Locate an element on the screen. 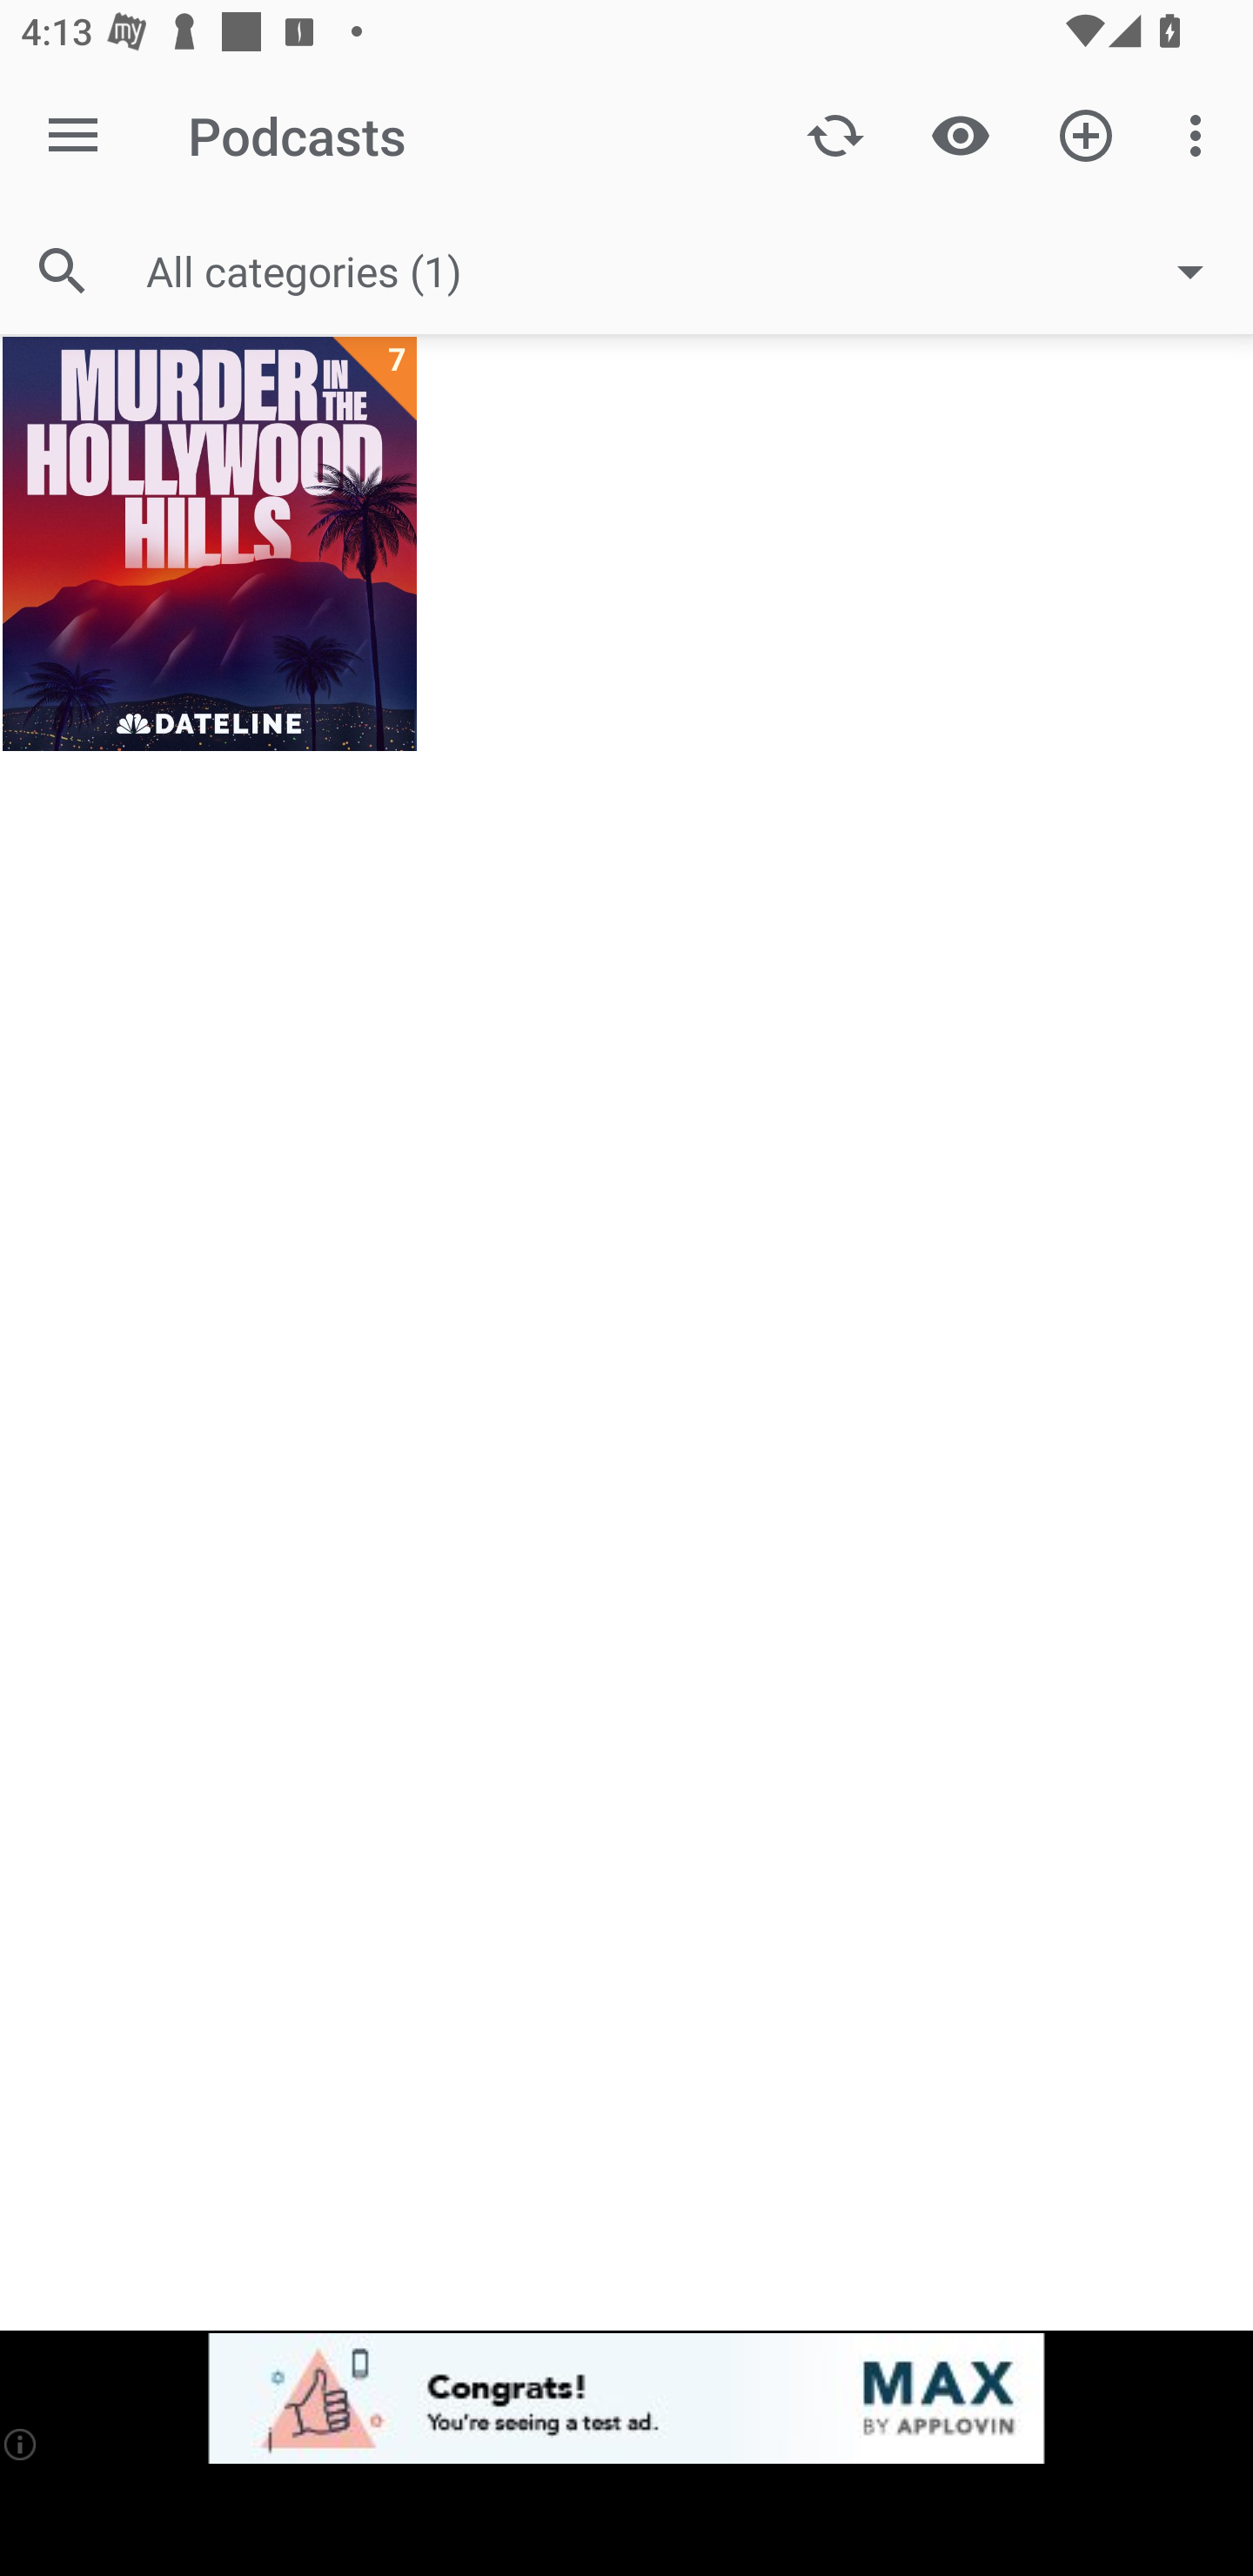  Search is located at coordinates (63, 272).